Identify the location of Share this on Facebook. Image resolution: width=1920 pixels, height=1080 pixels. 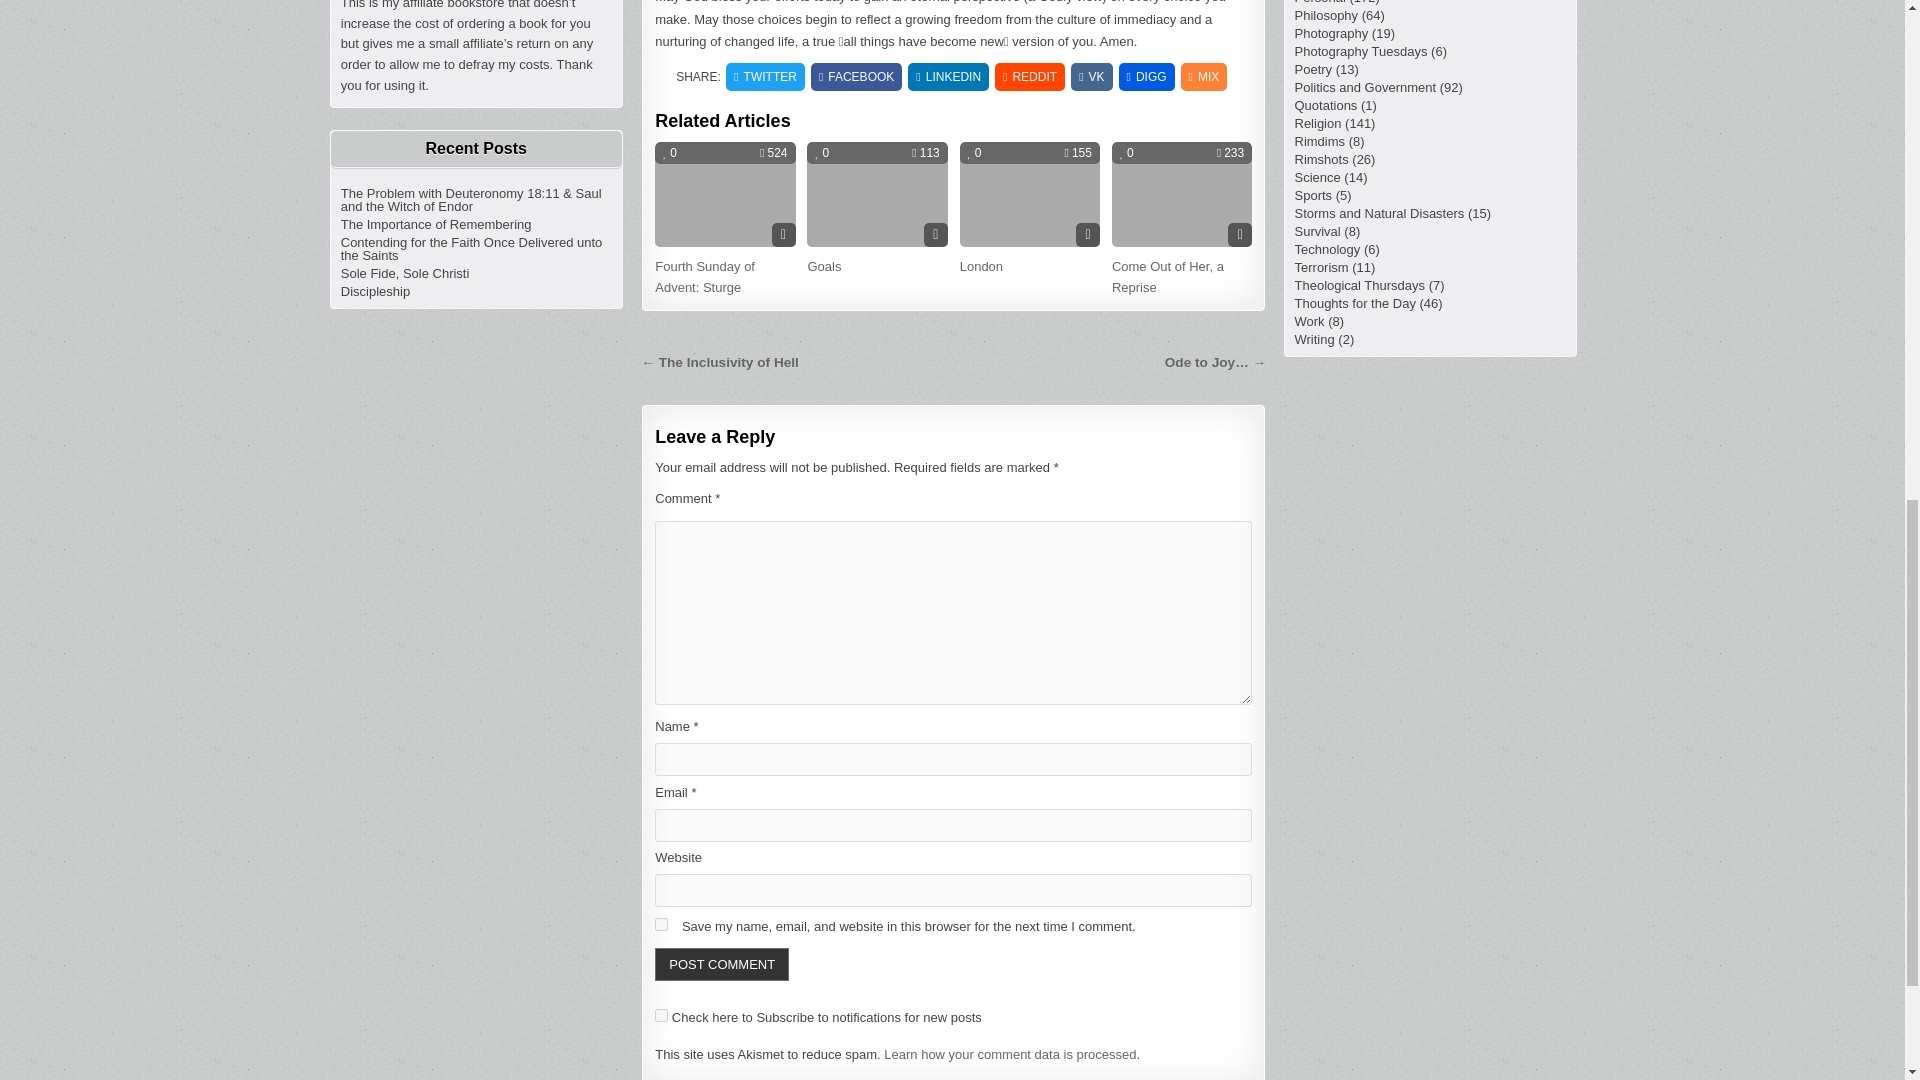
(856, 76).